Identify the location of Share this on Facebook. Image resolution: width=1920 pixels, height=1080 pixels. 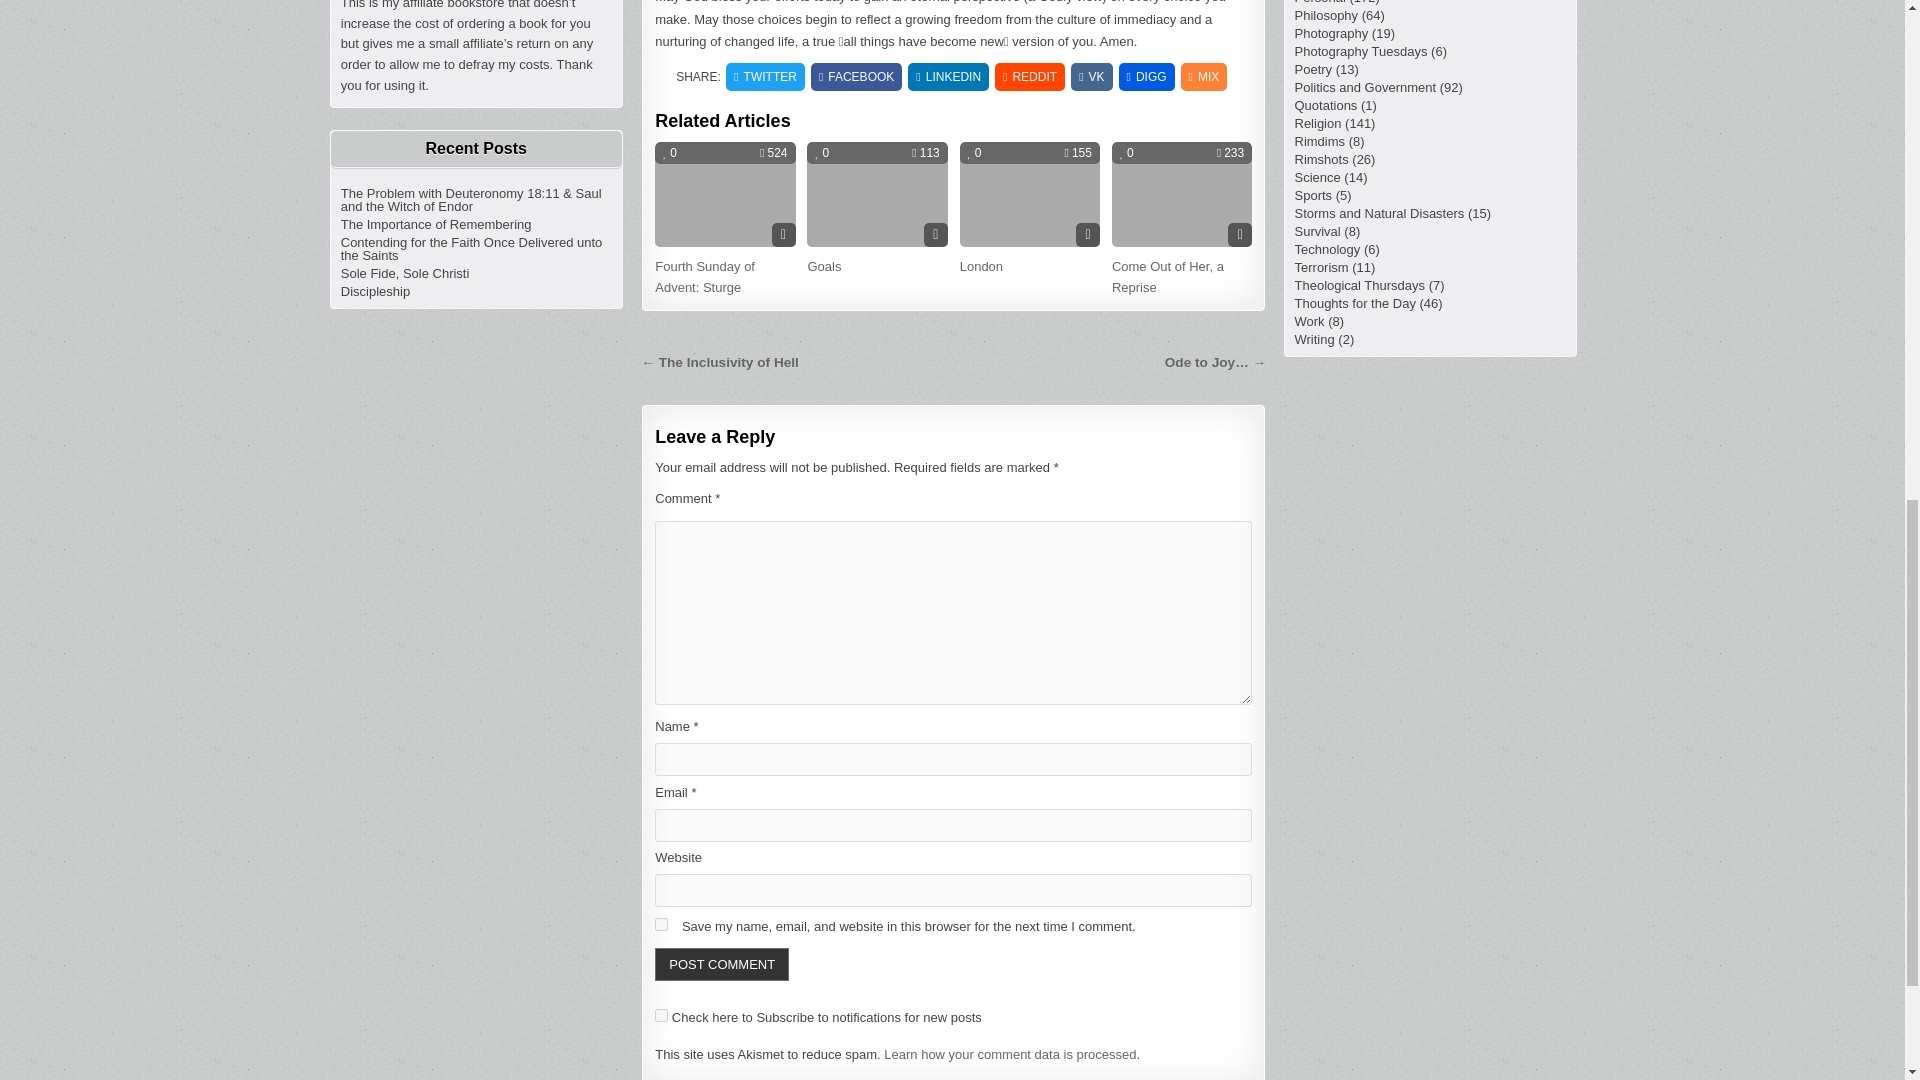
(856, 76).